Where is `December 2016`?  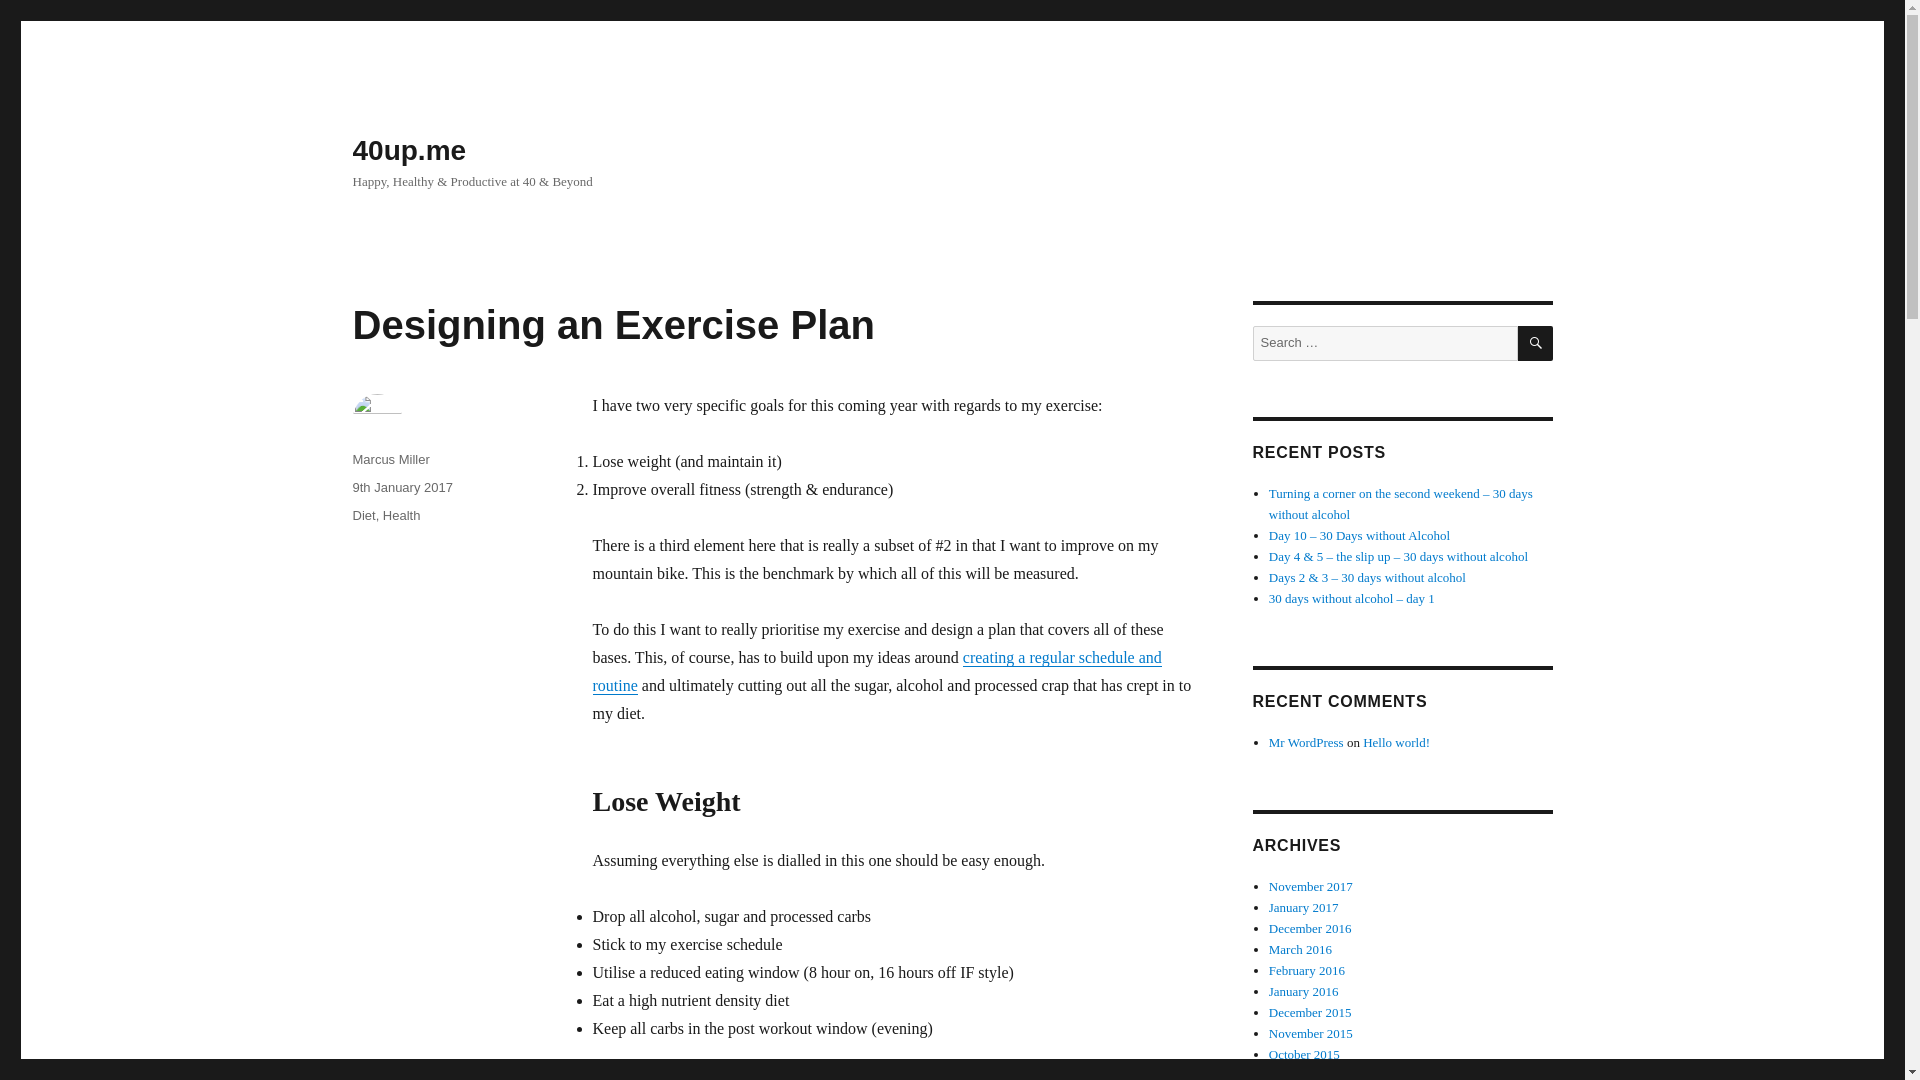 December 2016 is located at coordinates (1310, 928).